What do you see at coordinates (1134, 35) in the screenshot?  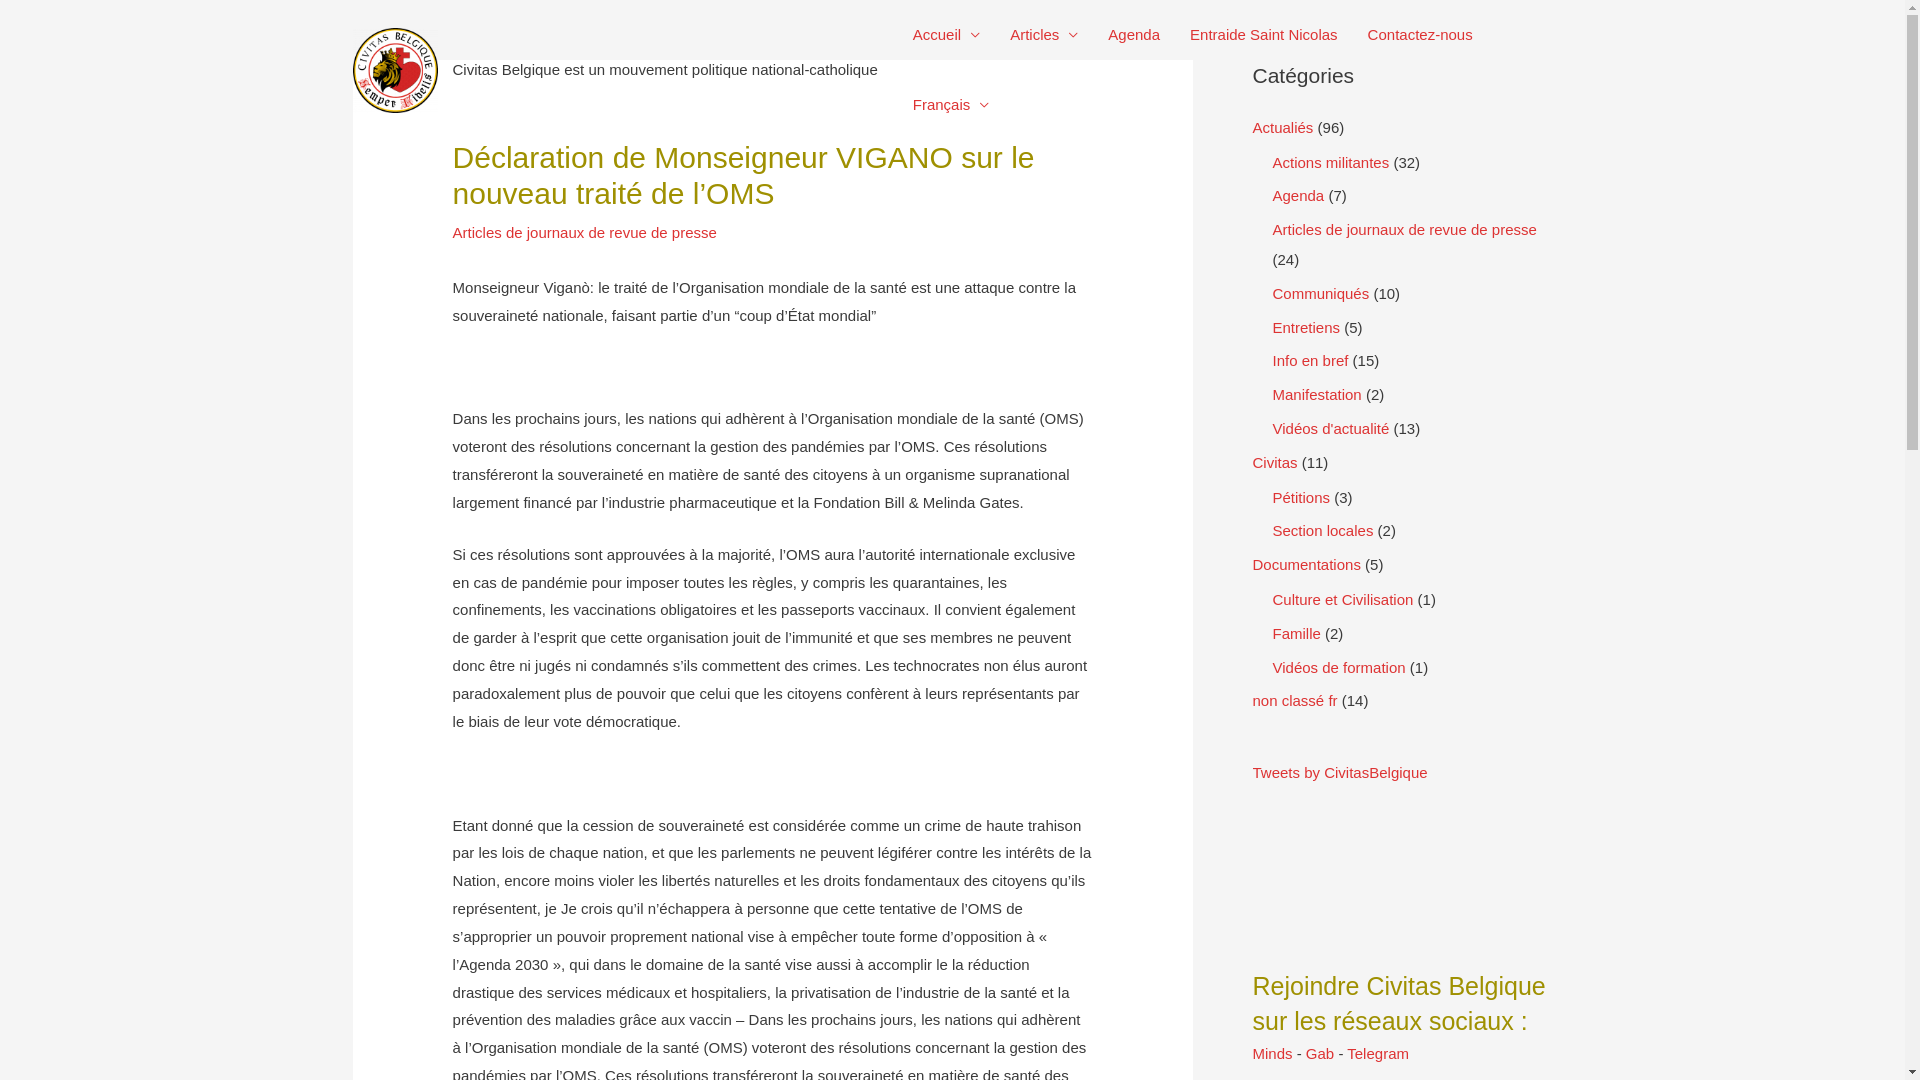 I see `Agenda` at bounding box center [1134, 35].